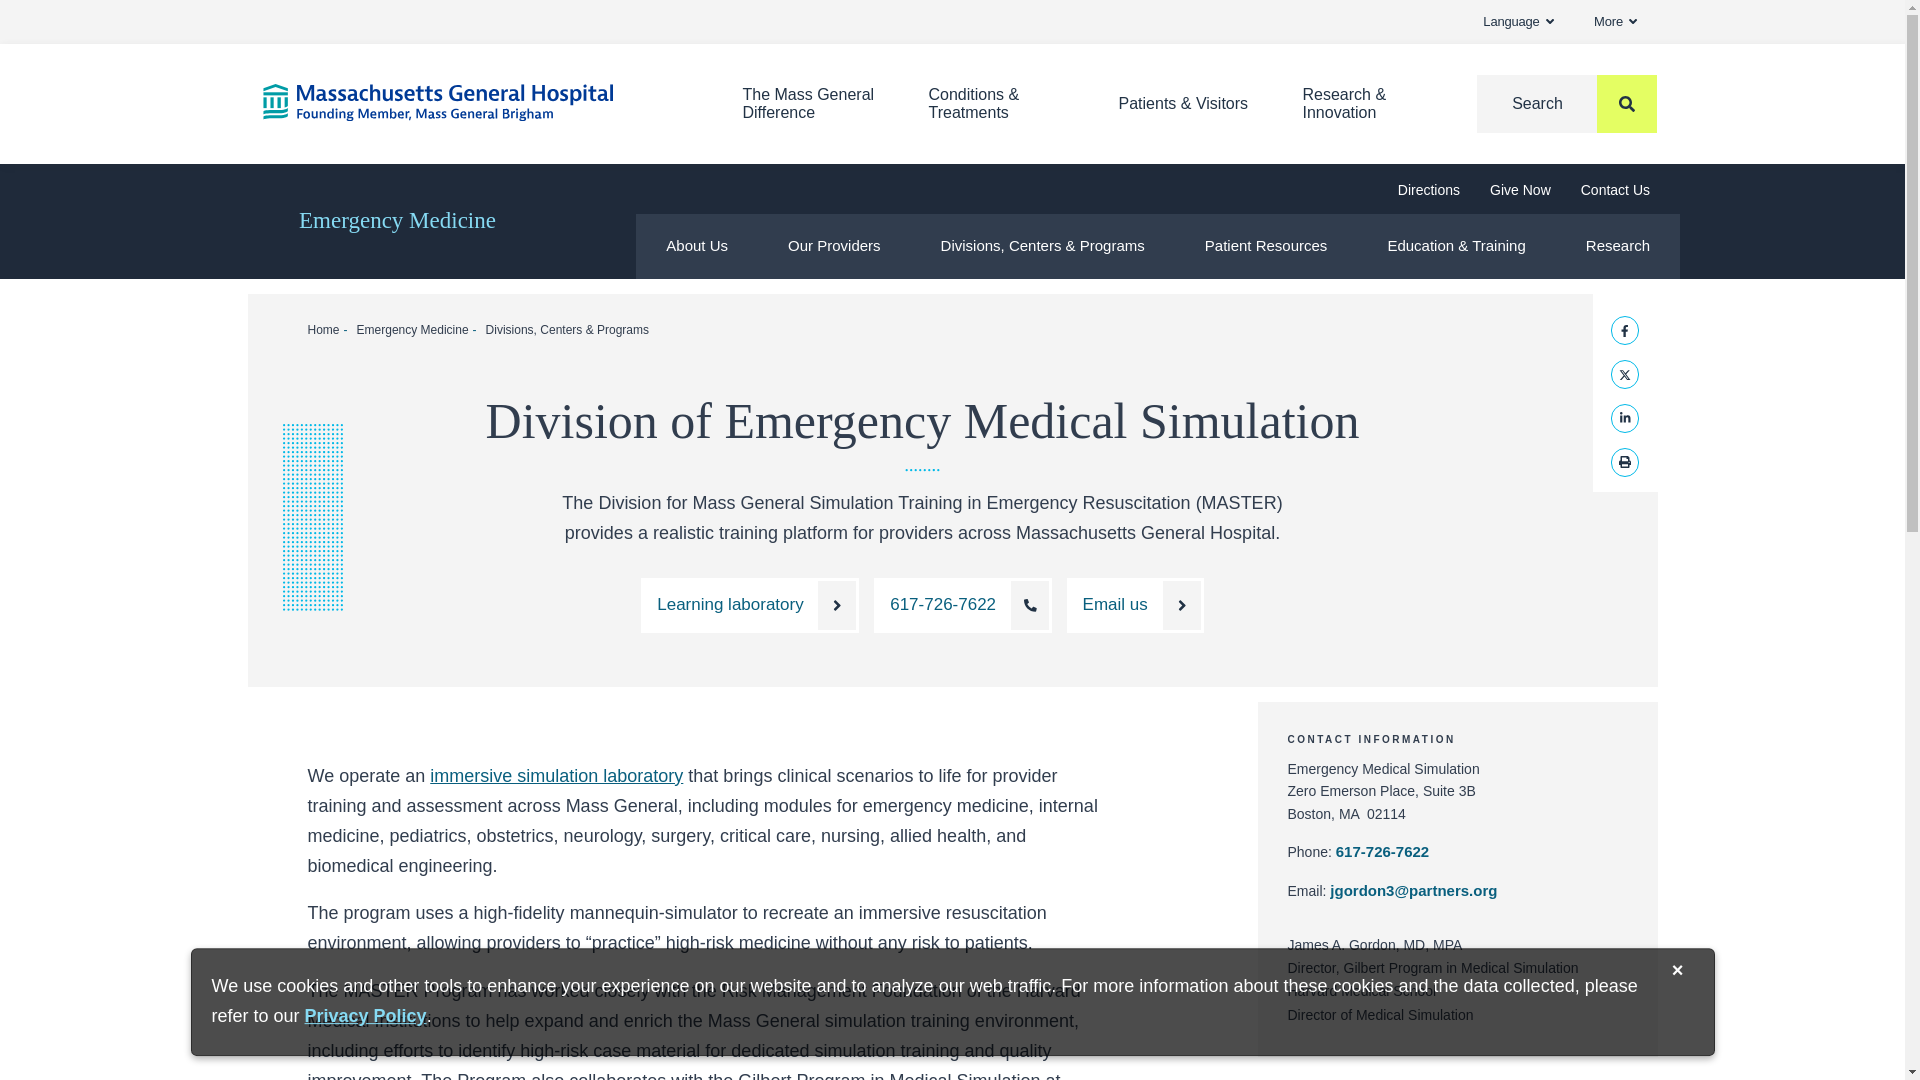 Image resolution: width=1920 pixels, height=1080 pixels. I want to click on Language, so click(1518, 22).